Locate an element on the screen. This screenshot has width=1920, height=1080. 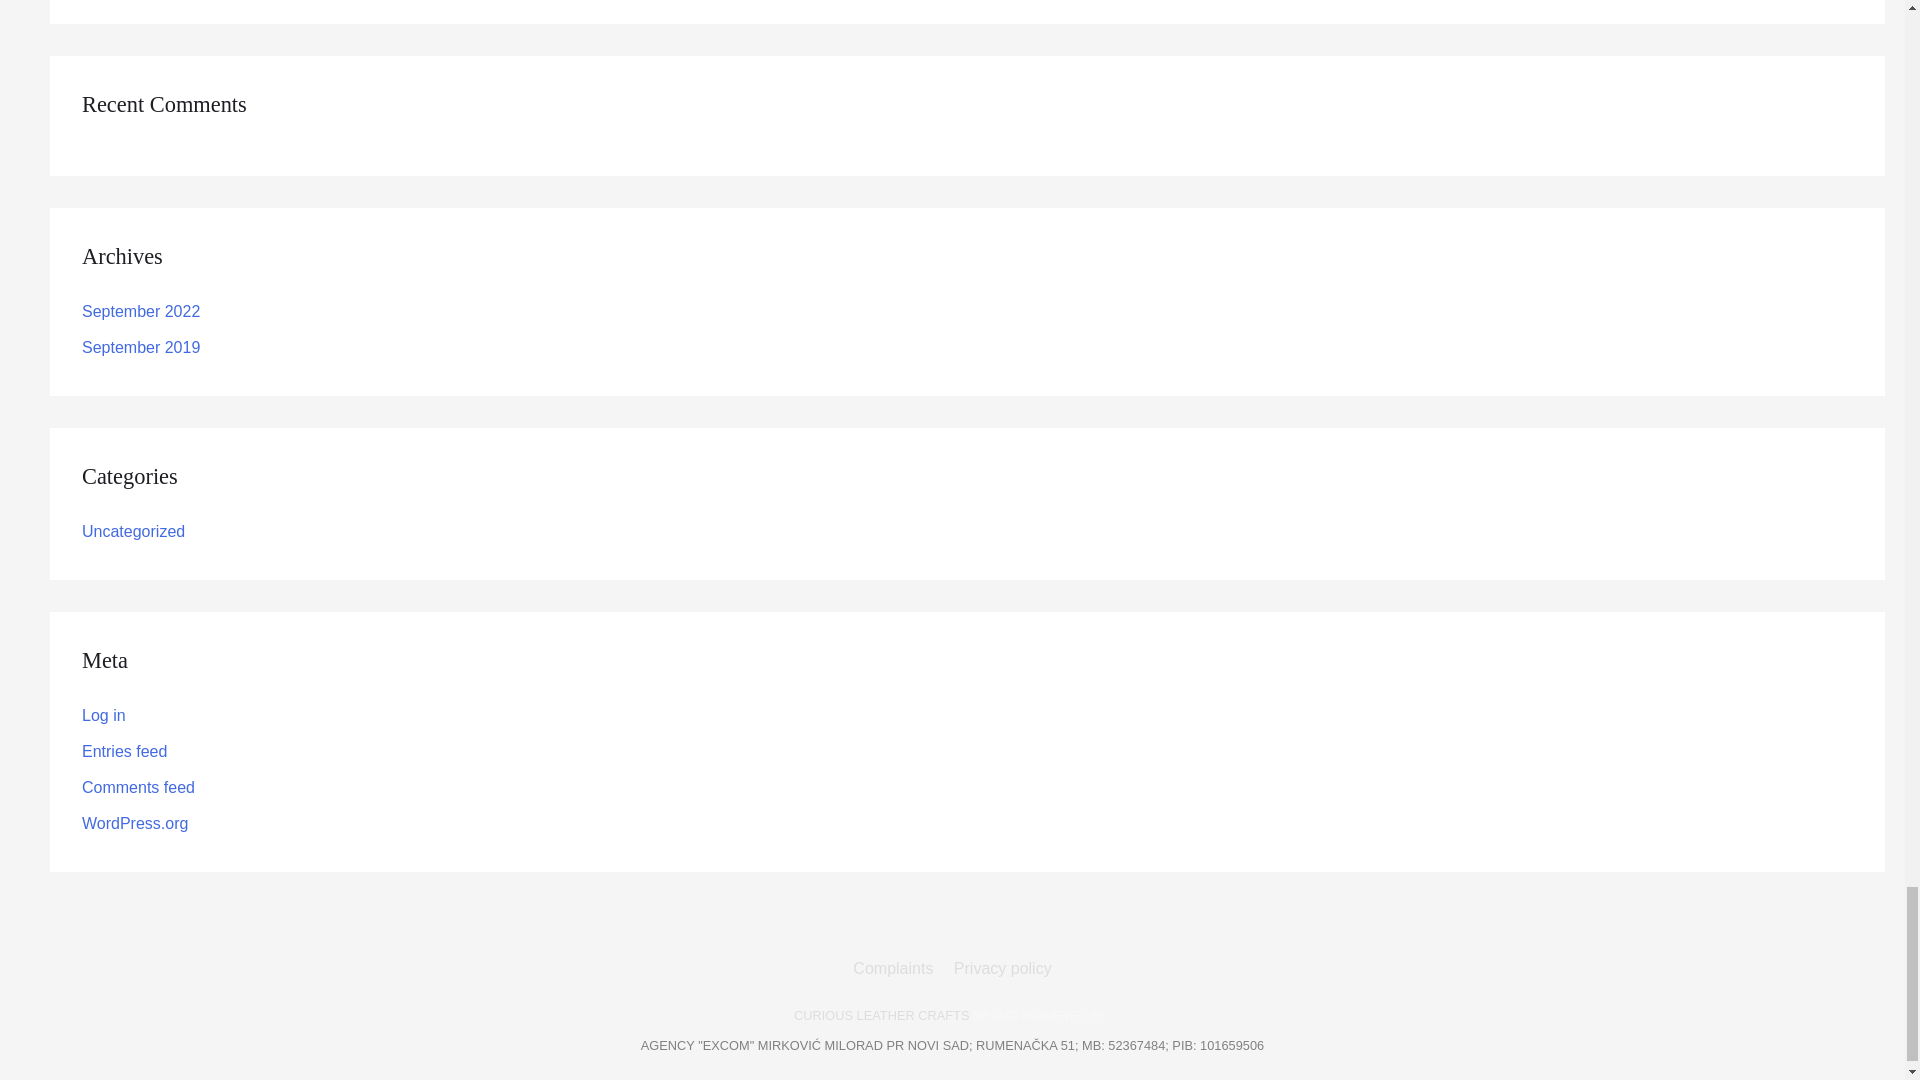
Entries feed is located at coordinates (124, 752).